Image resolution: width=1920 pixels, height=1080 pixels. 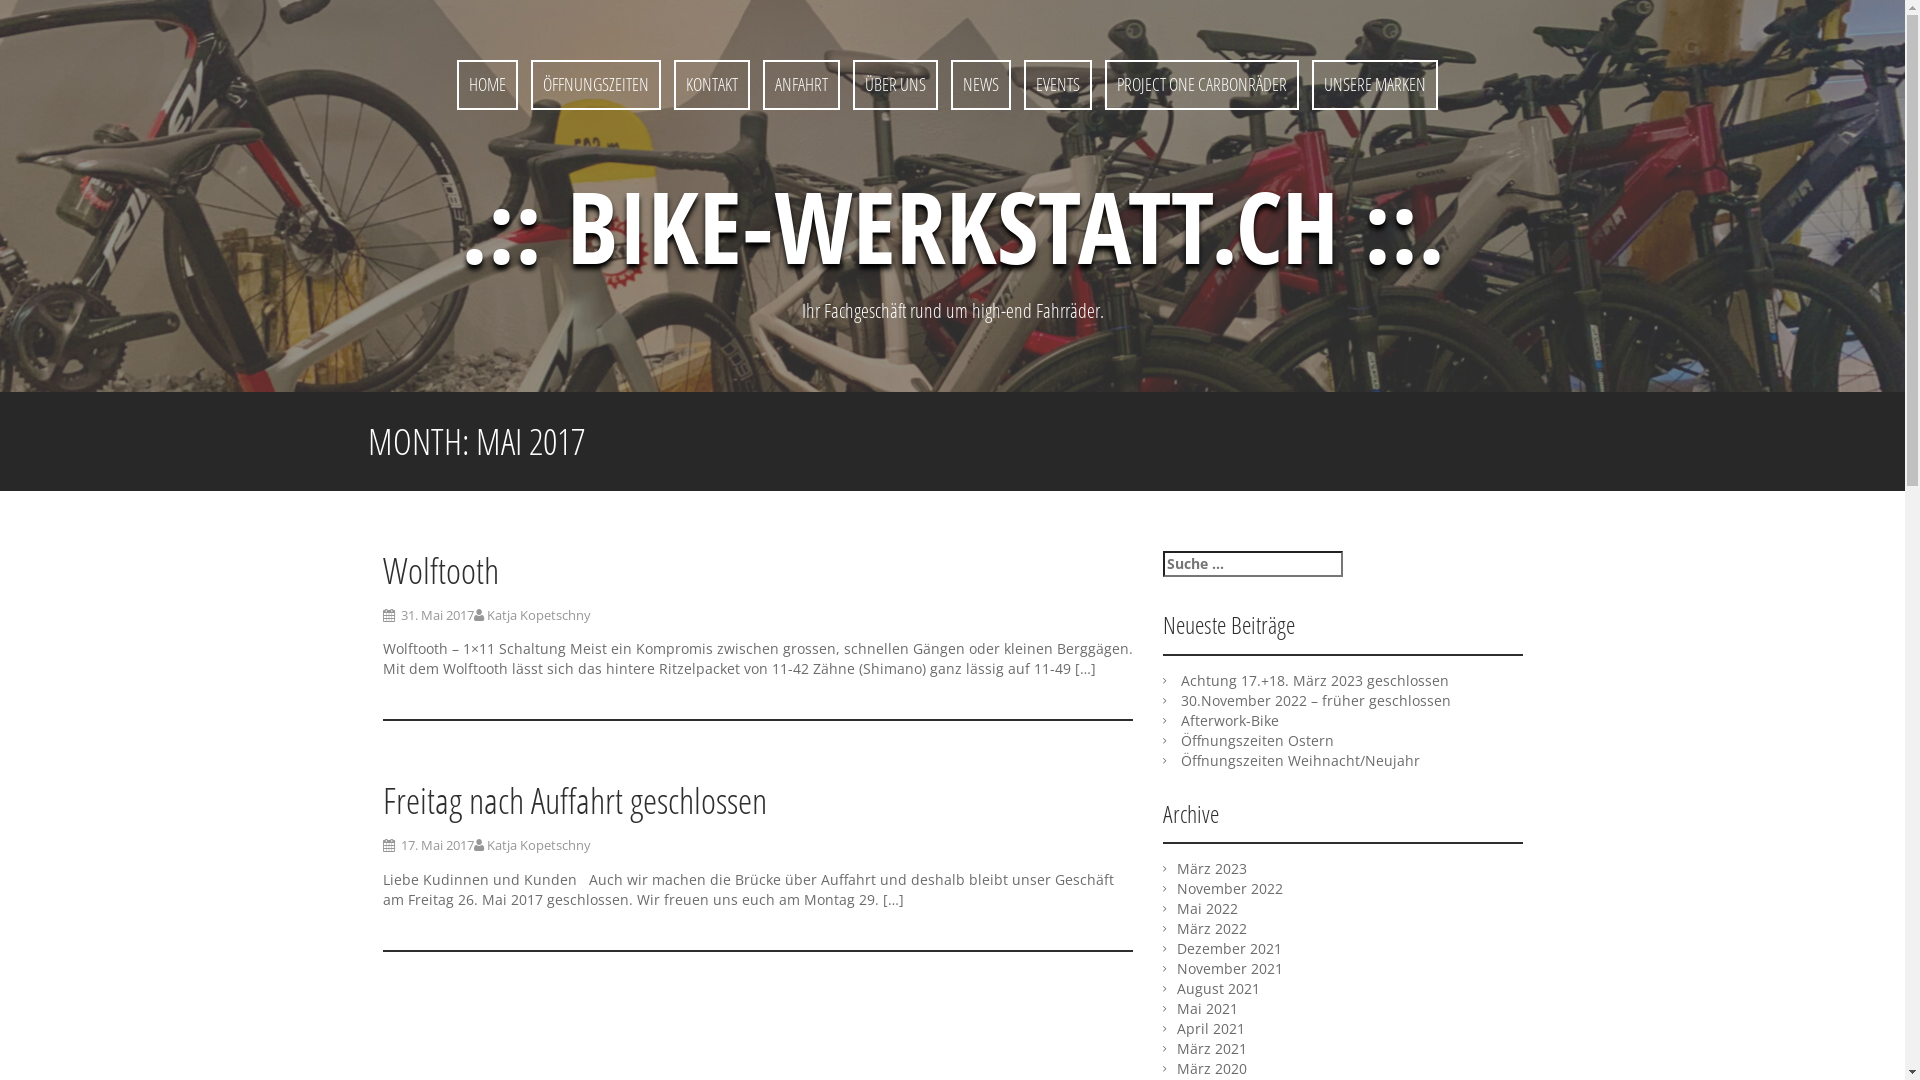 I want to click on November 2022, so click(x=1229, y=888).